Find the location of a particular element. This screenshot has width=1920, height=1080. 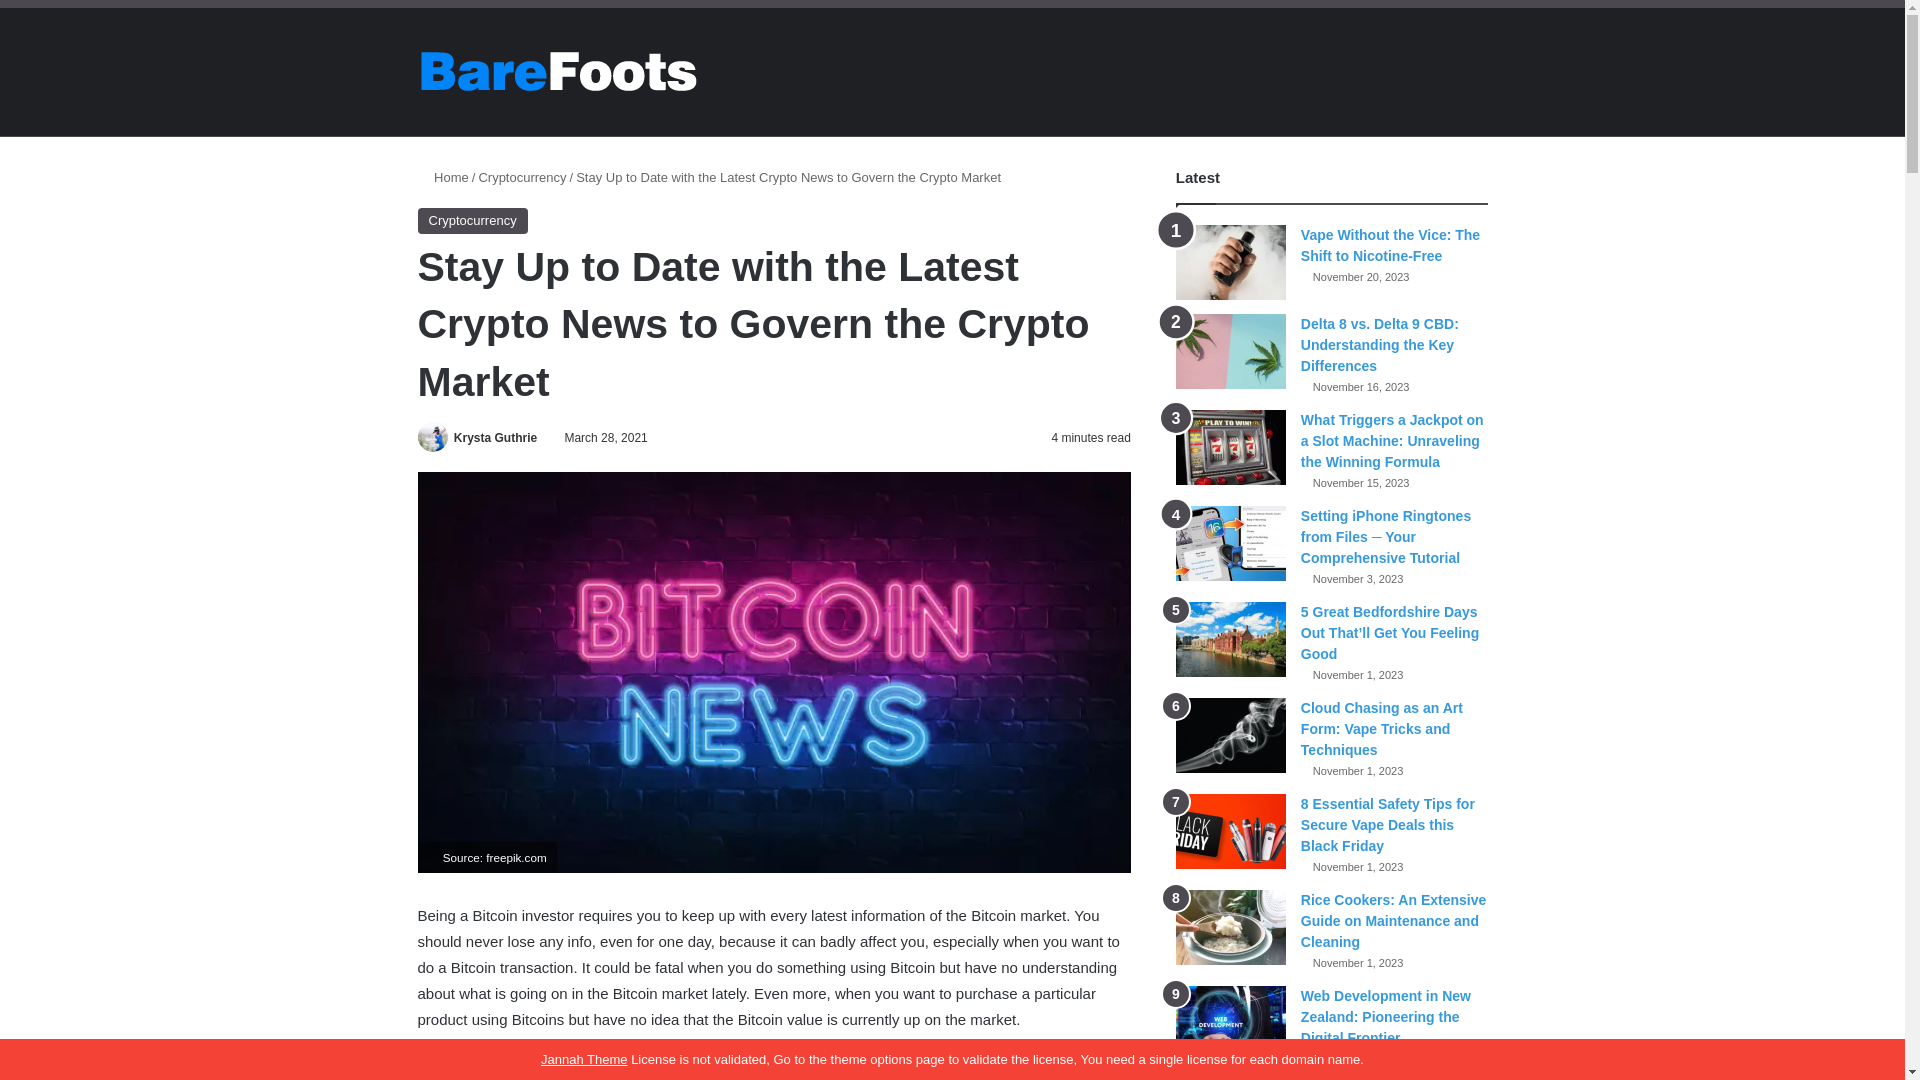

Cryptocurrency is located at coordinates (522, 178).